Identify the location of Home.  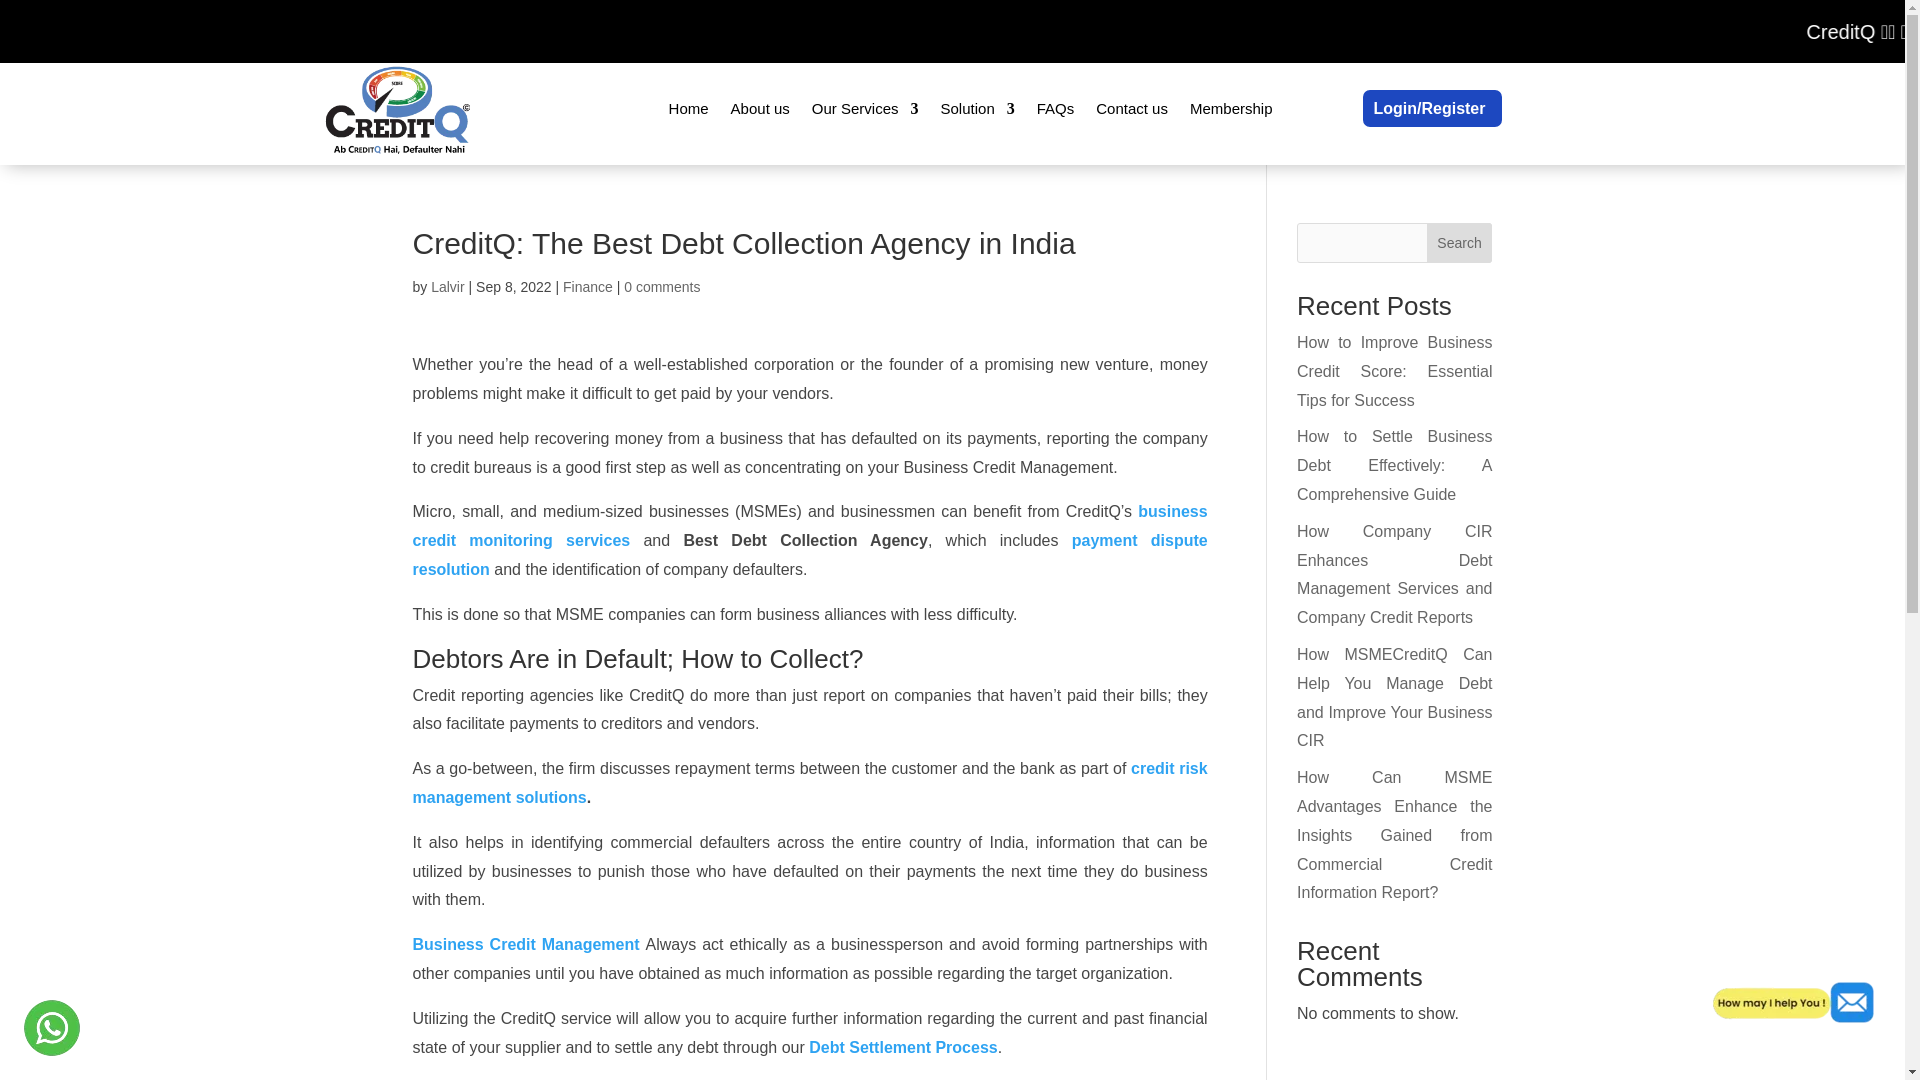
(688, 108).